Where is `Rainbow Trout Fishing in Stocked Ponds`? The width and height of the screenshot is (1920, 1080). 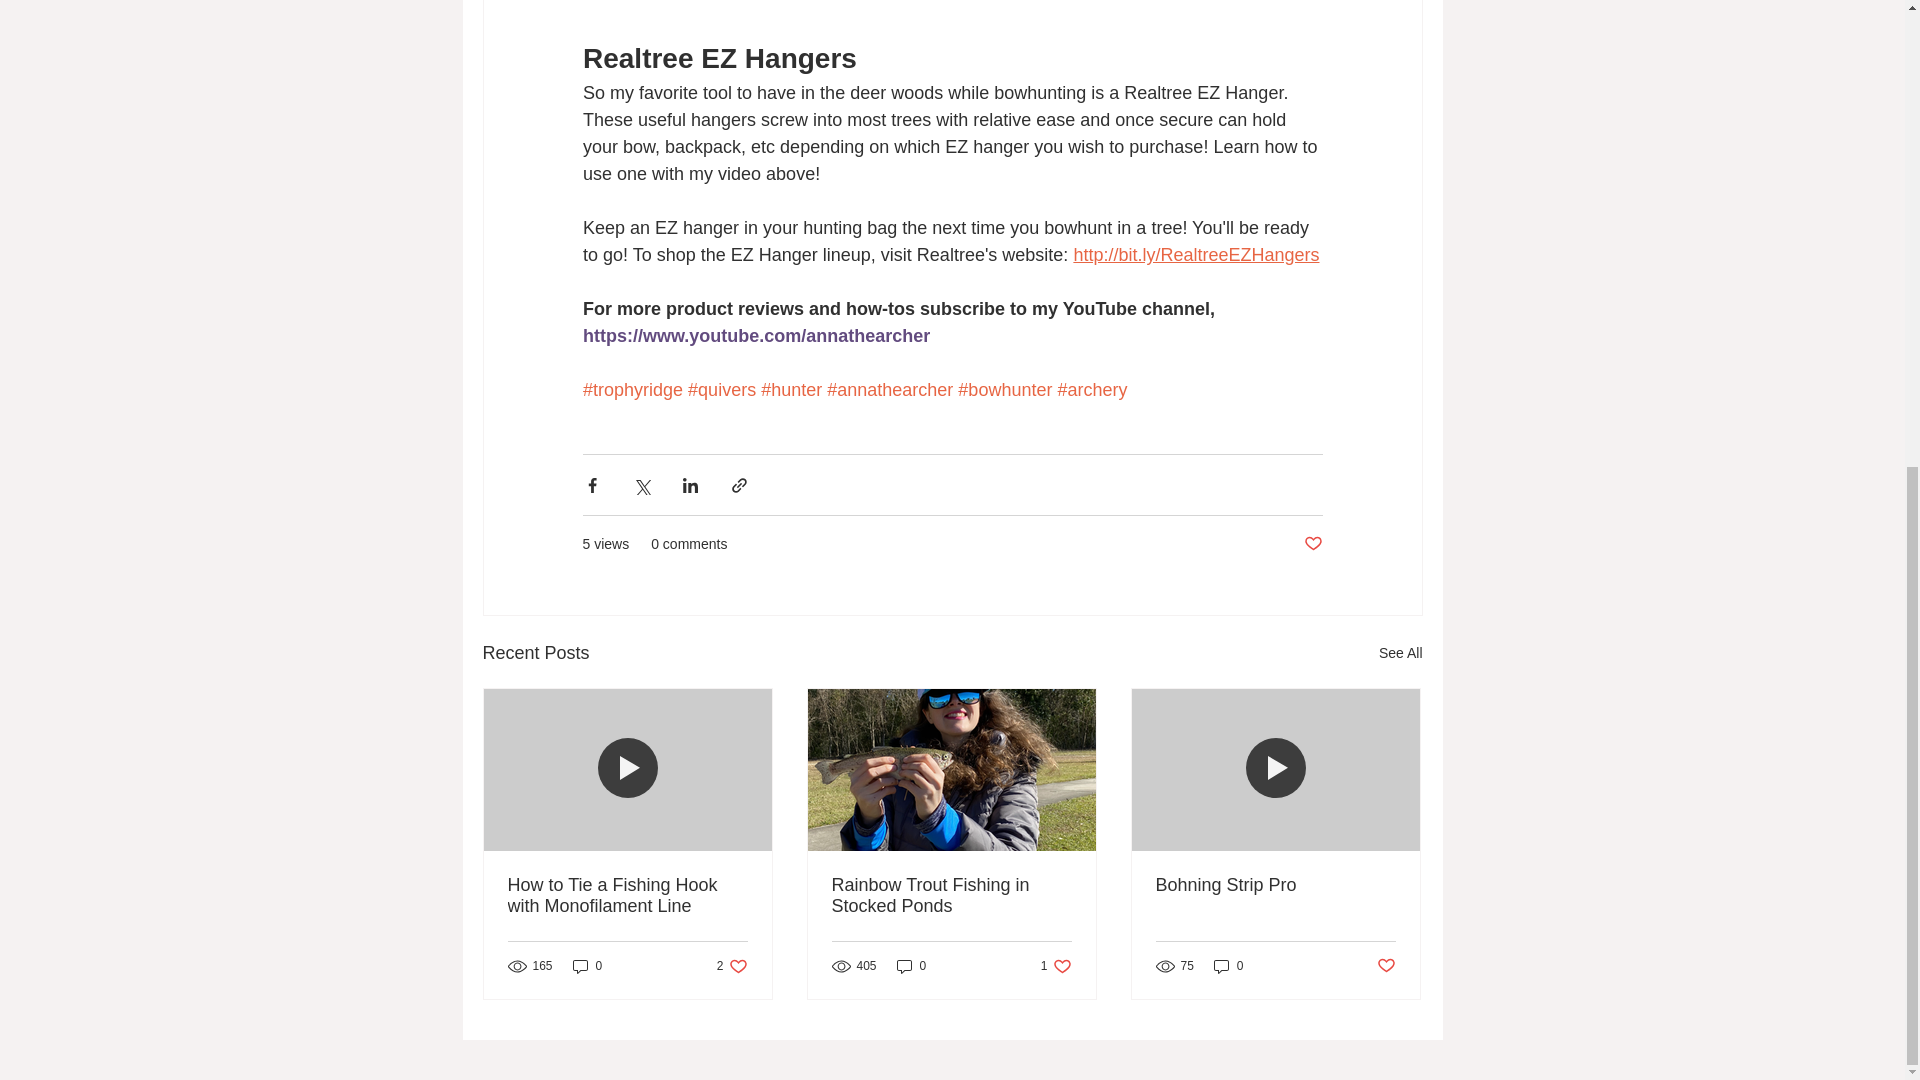
Rainbow Trout Fishing in Stocked Ponds is located at coordinates (951, 895).